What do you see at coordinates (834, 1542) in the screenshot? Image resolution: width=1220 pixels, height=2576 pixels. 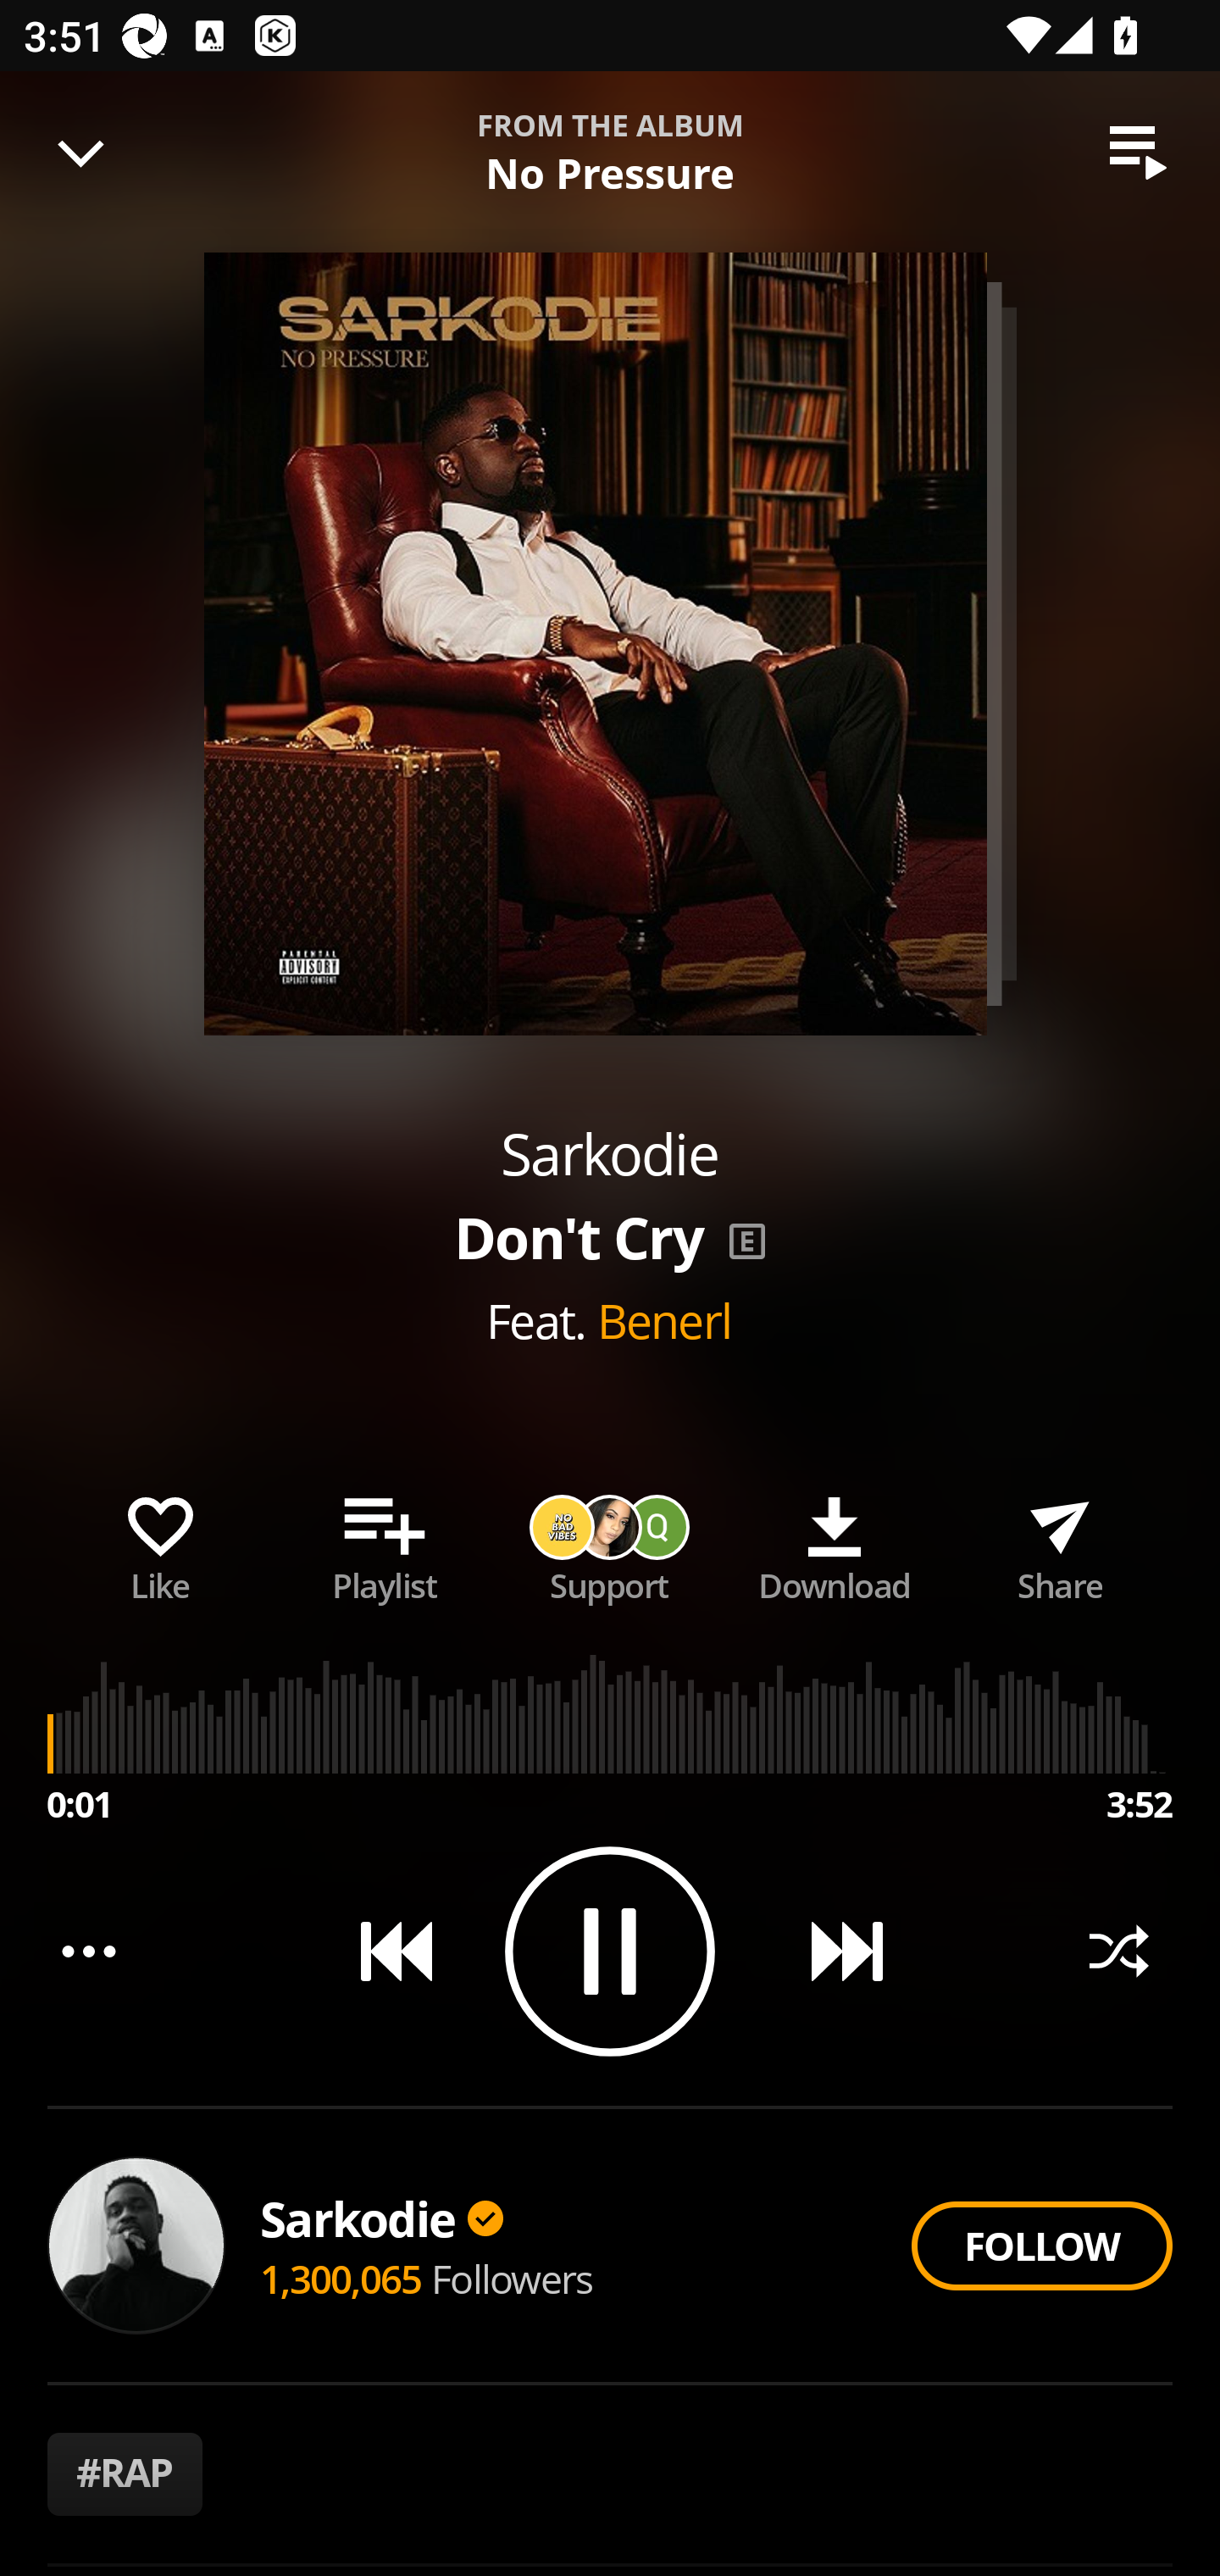 I see `Download` at bounding box center [834, 1542].